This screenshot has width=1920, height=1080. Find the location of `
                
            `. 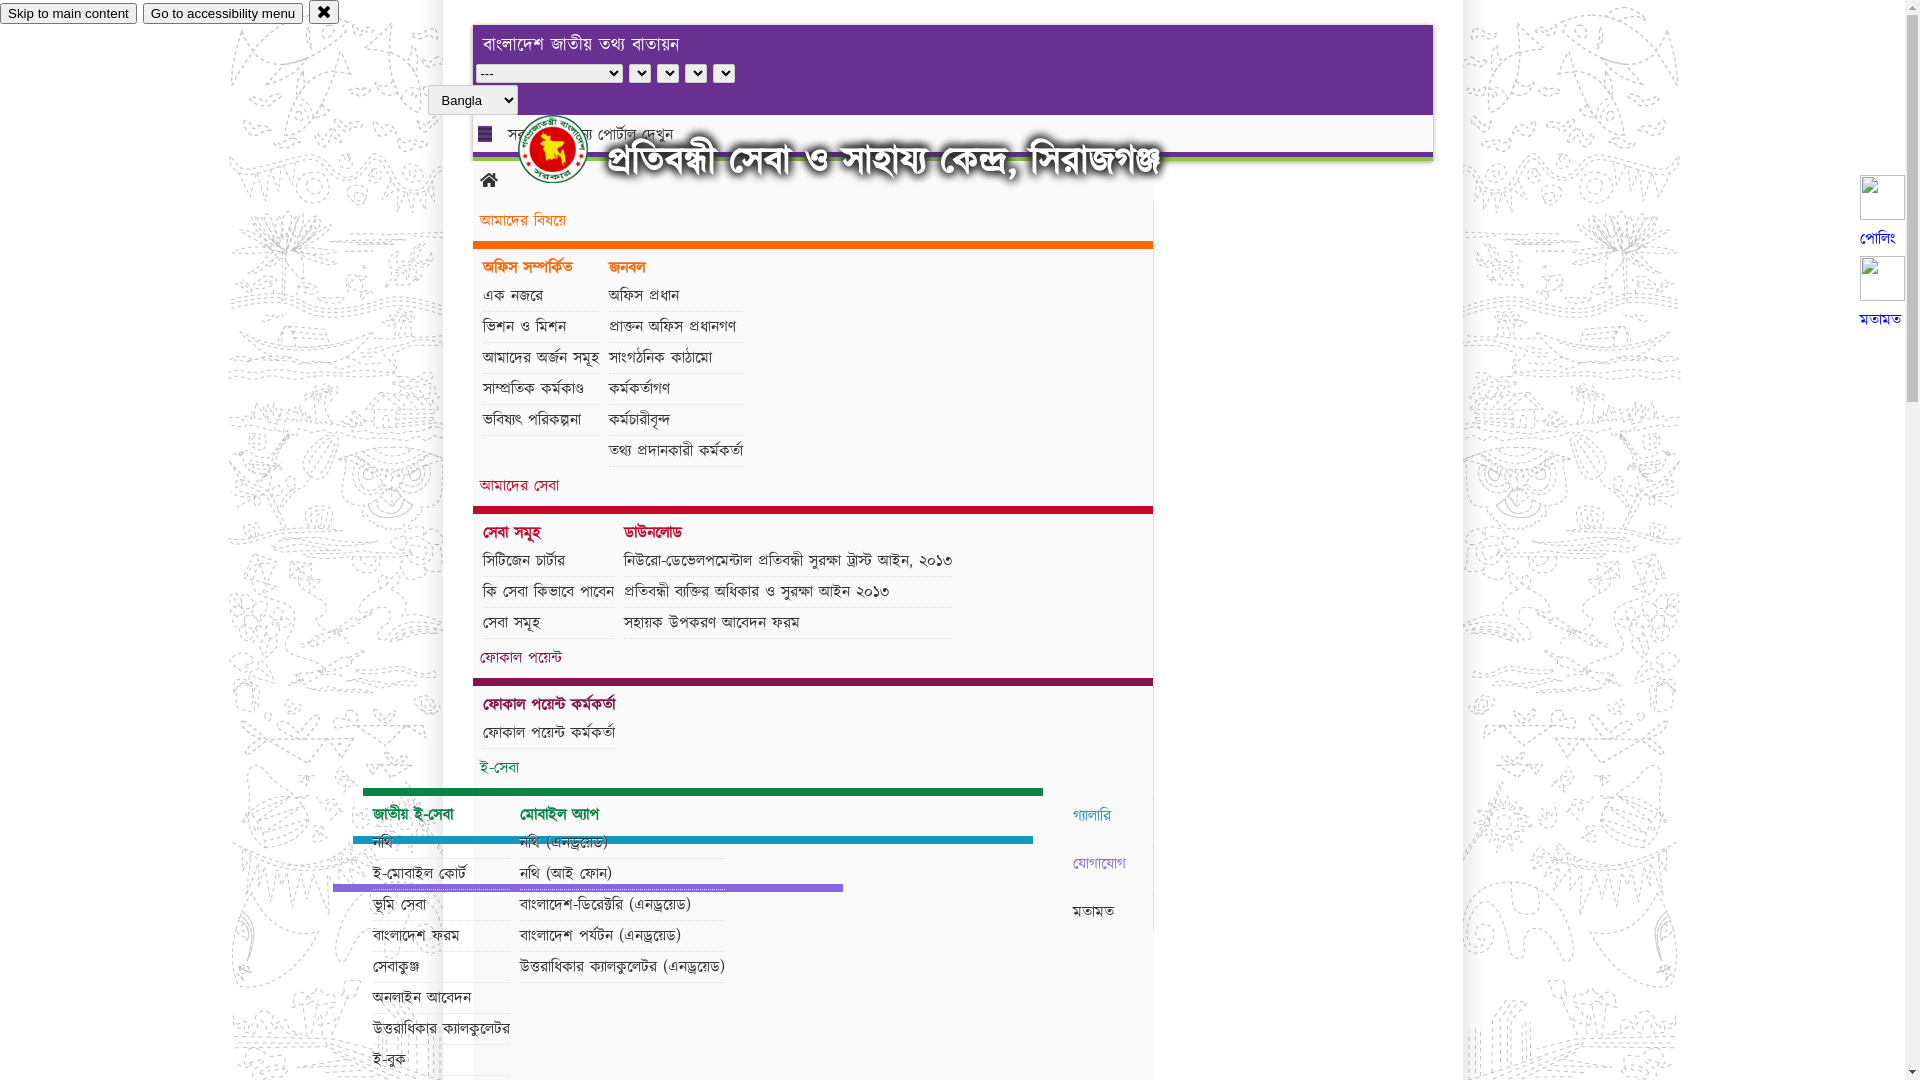


                
             is located at coordinates (570, 149).